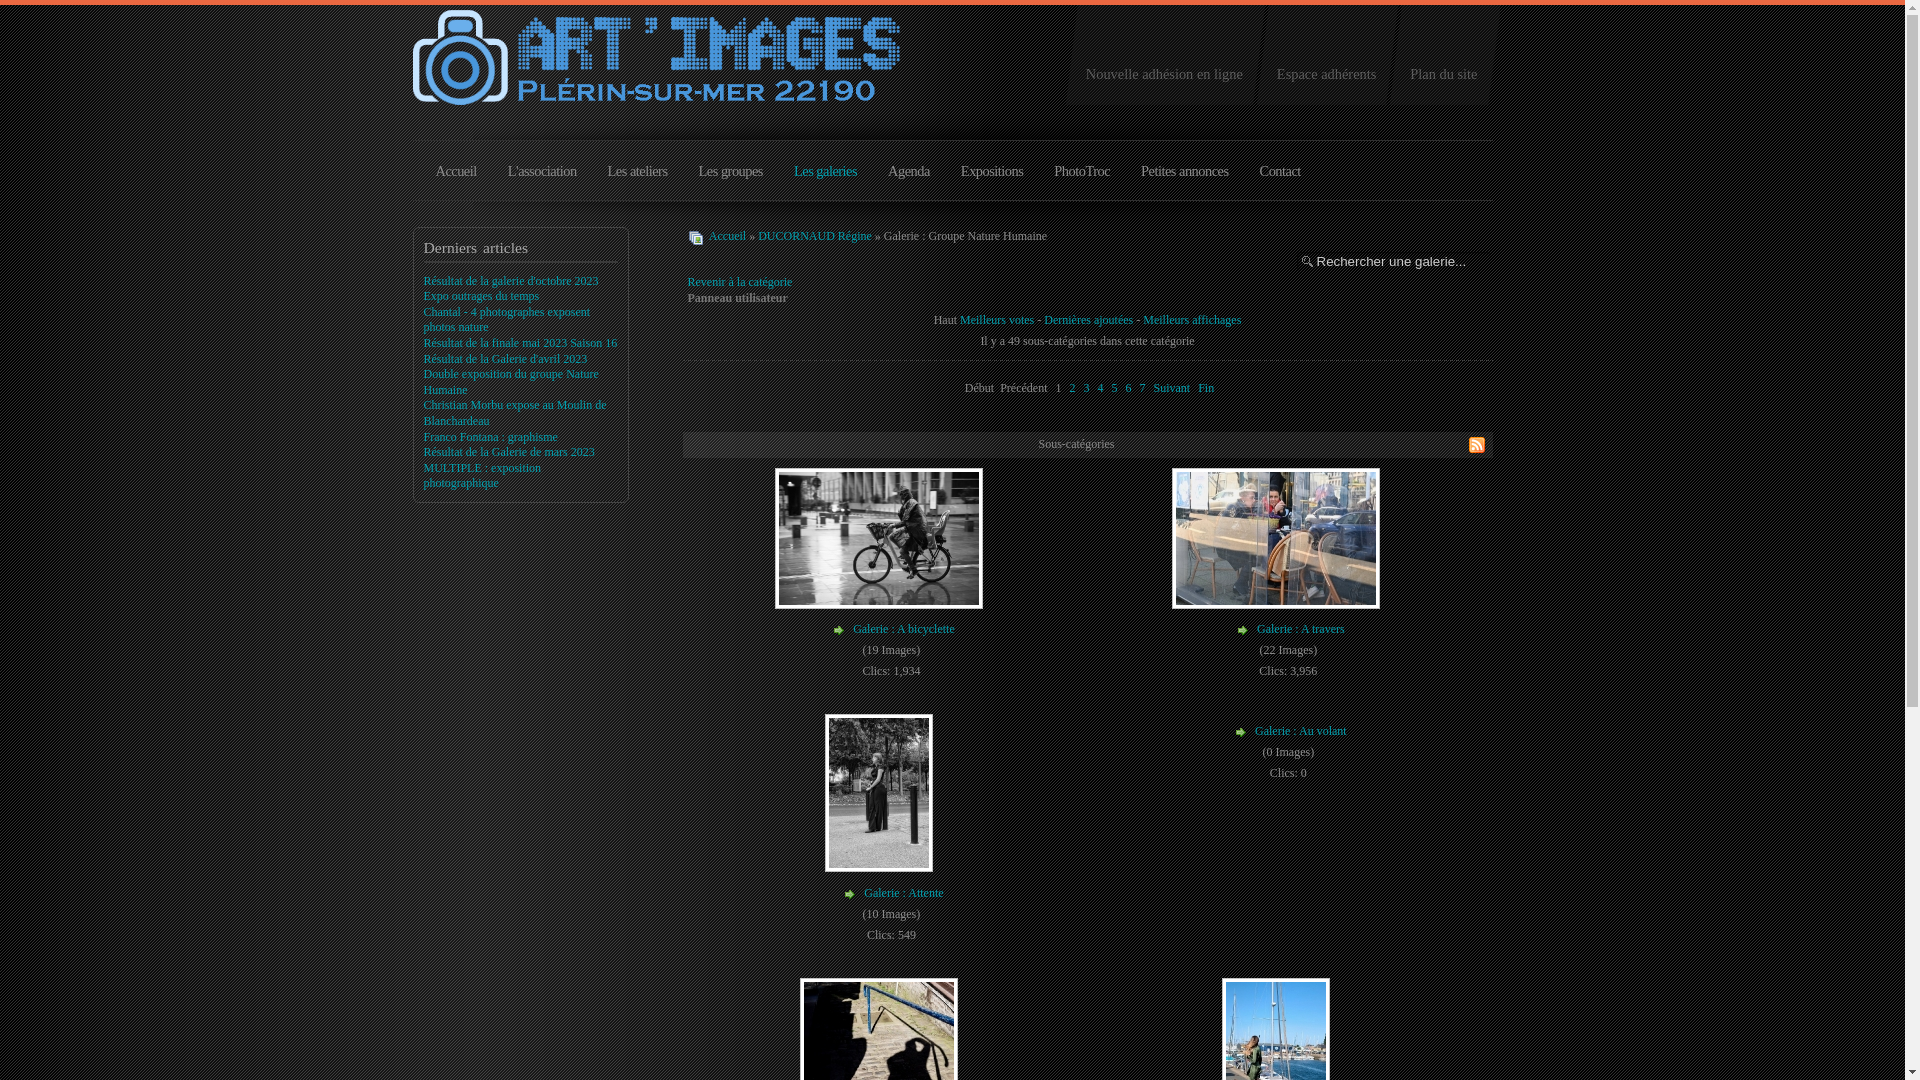 The width and height of the screenshot is (1920, 1080). What do you see at coordinates (731, 177) in the screenshot?
I see `Les groupes` at bounding box center [731, 177].